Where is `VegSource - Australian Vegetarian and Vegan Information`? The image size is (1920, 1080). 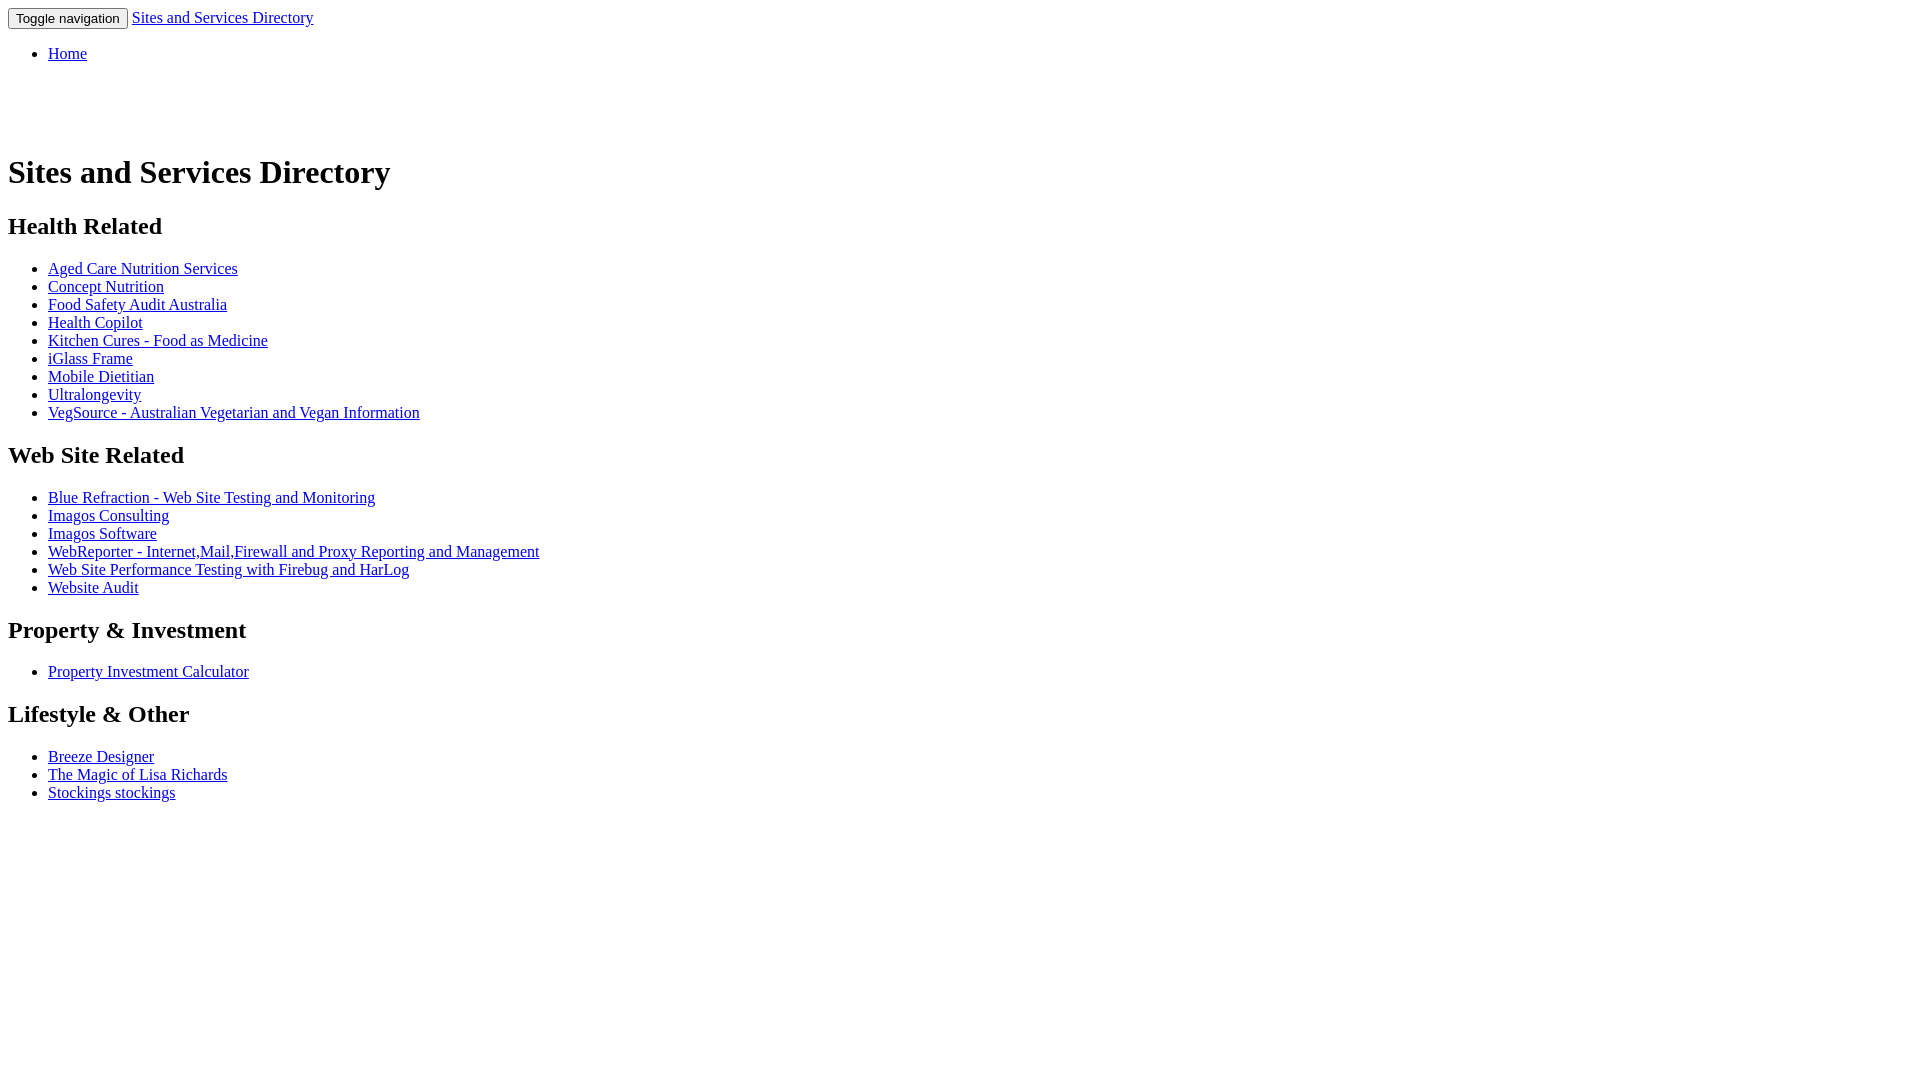
VegSource - Australian Vegetarian and Vegan Information is located at coordinates (234, 412).